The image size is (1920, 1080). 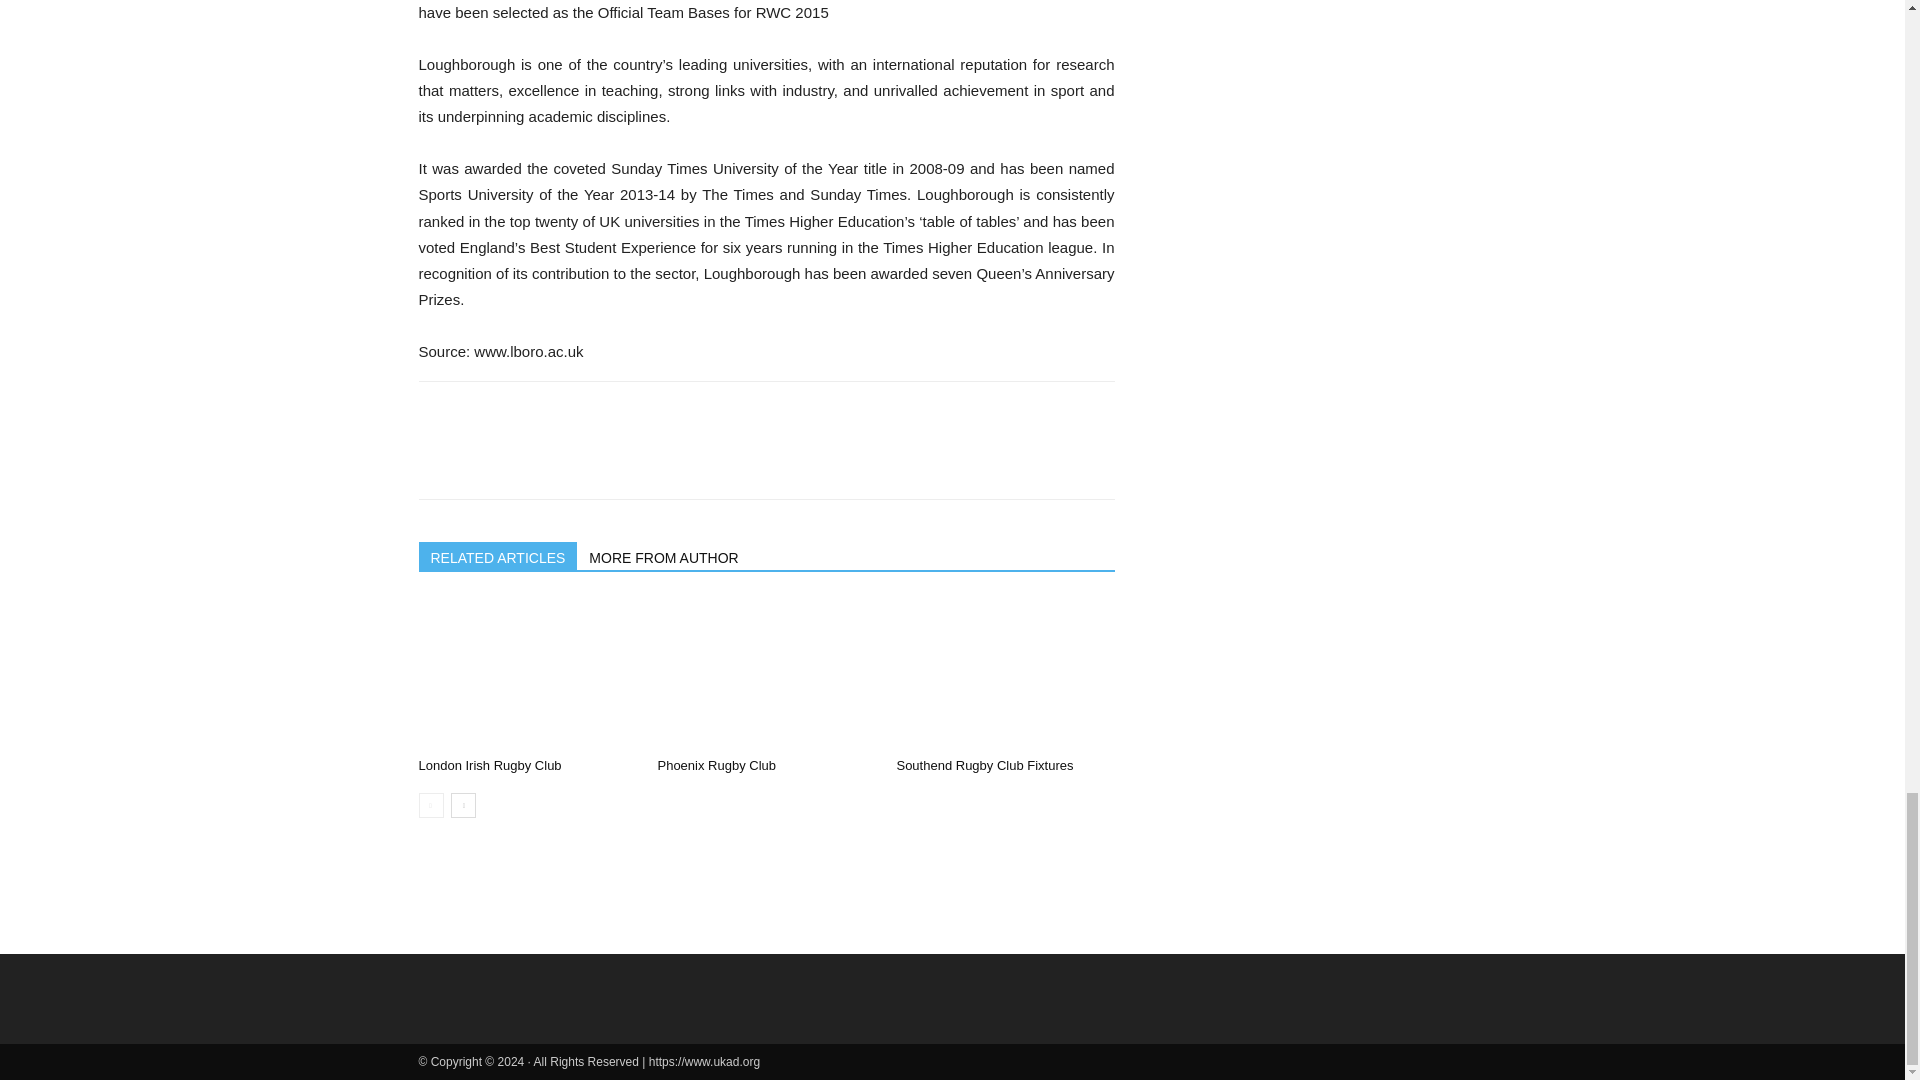 What do you see at coordinates (766, 674) in the screenshot?
I see `Phoenix Rugby Club` at bounding box center [766, 674].